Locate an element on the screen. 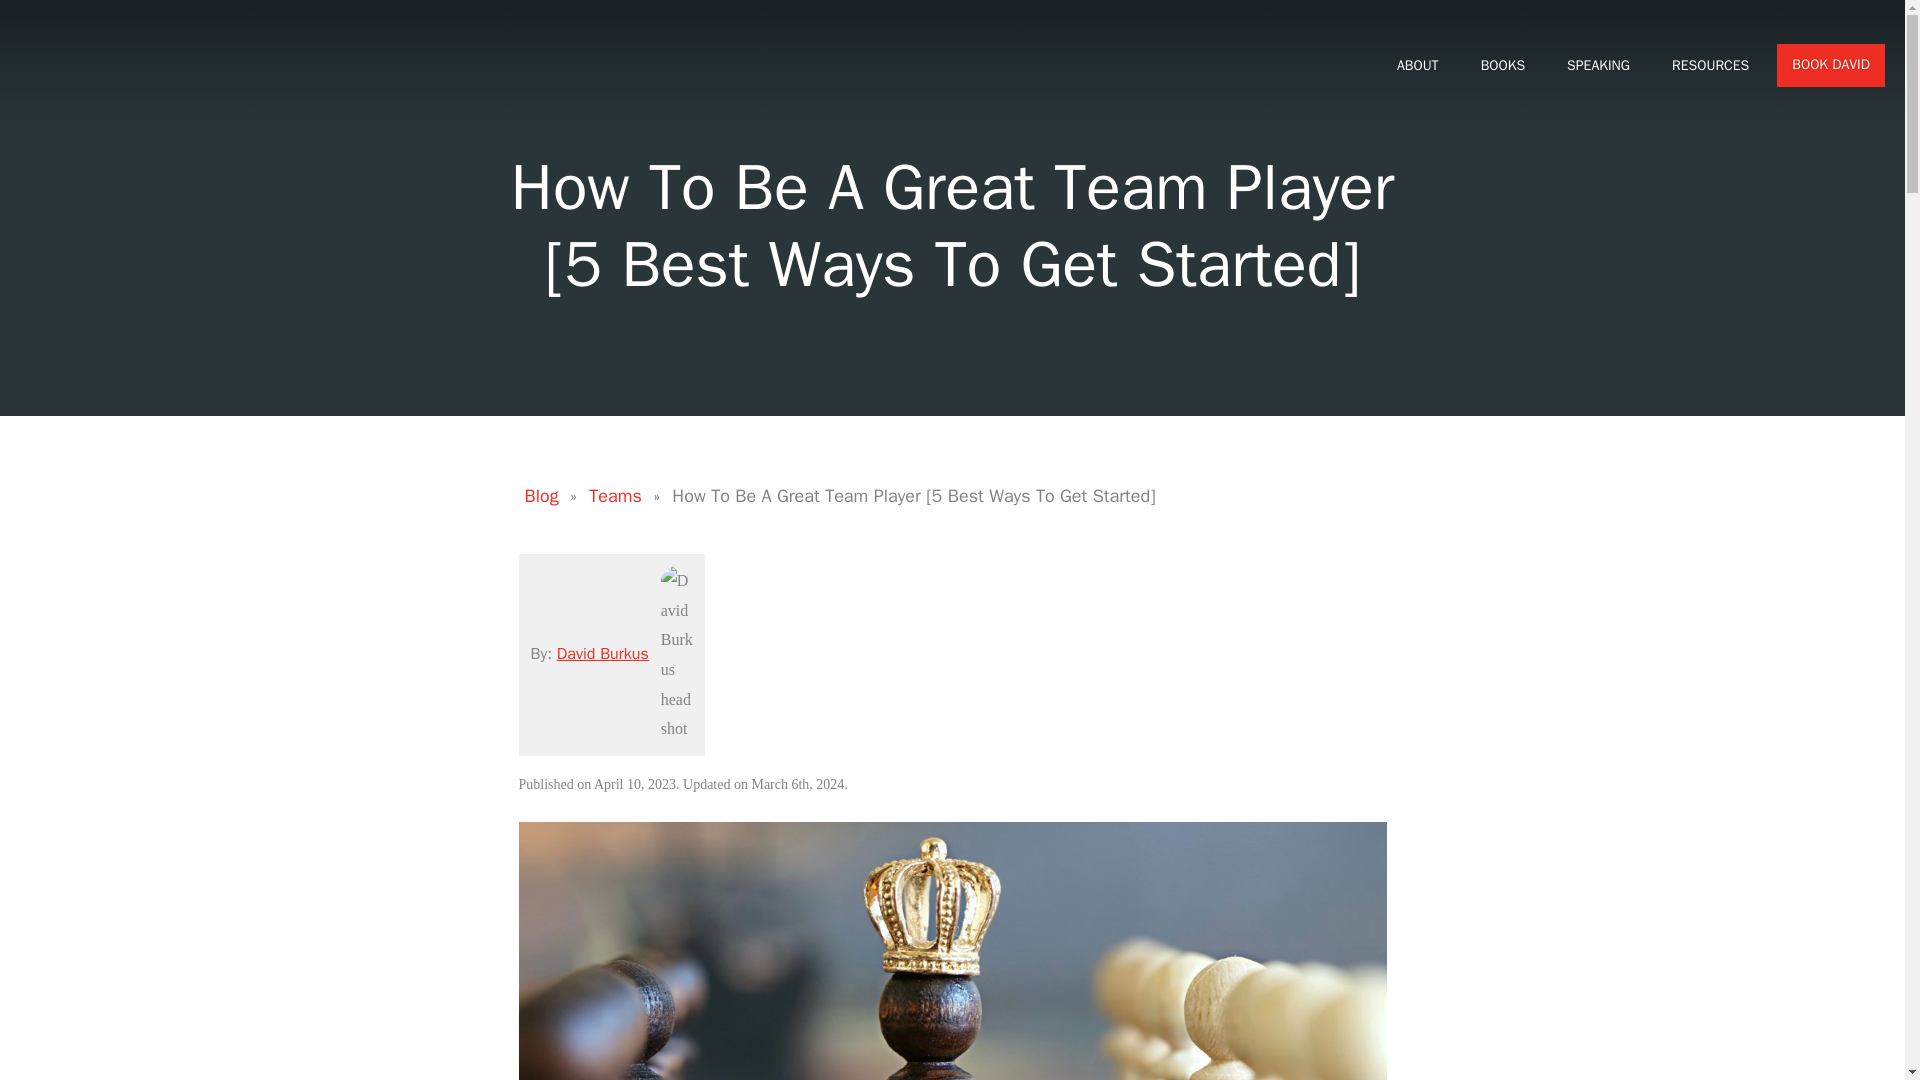 This screenshot has height=1080, width=1920. Teams is located at coordinates (616, 496).